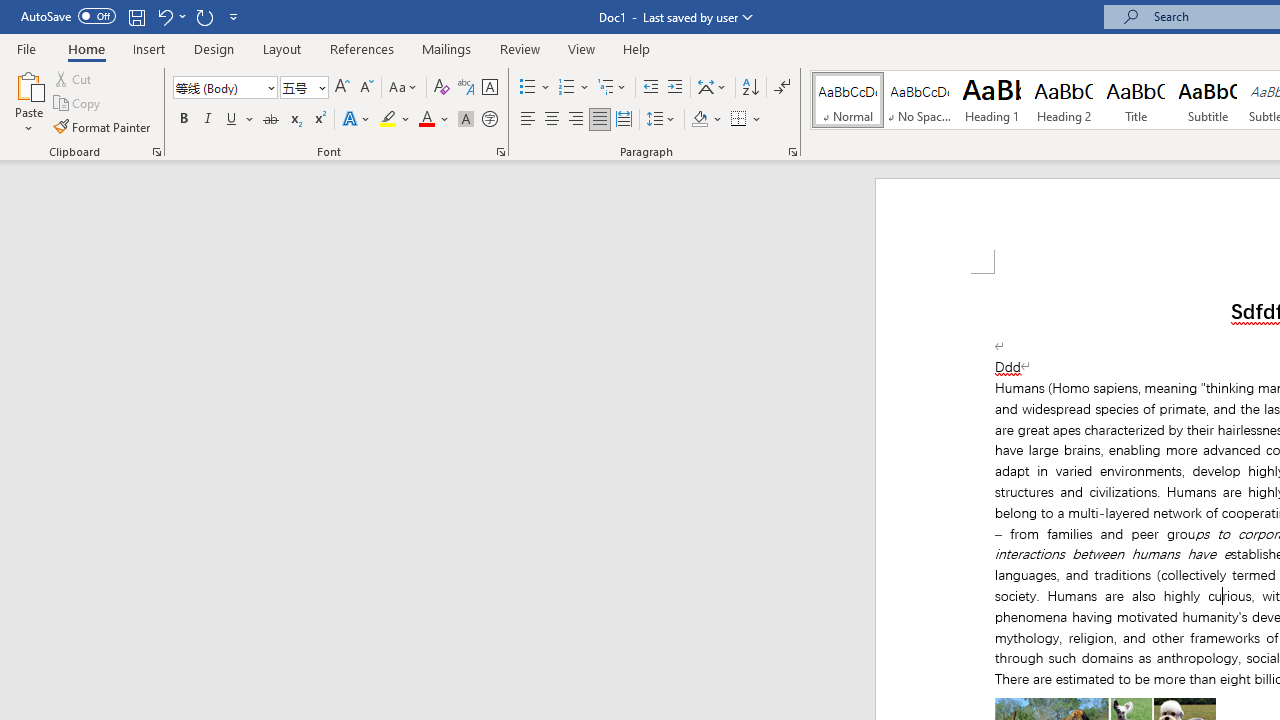 This screenshot has width=1280, height=720. Describe the element at coordinates (466, 120) in the screenshot. I see `Character Shading` at that location.